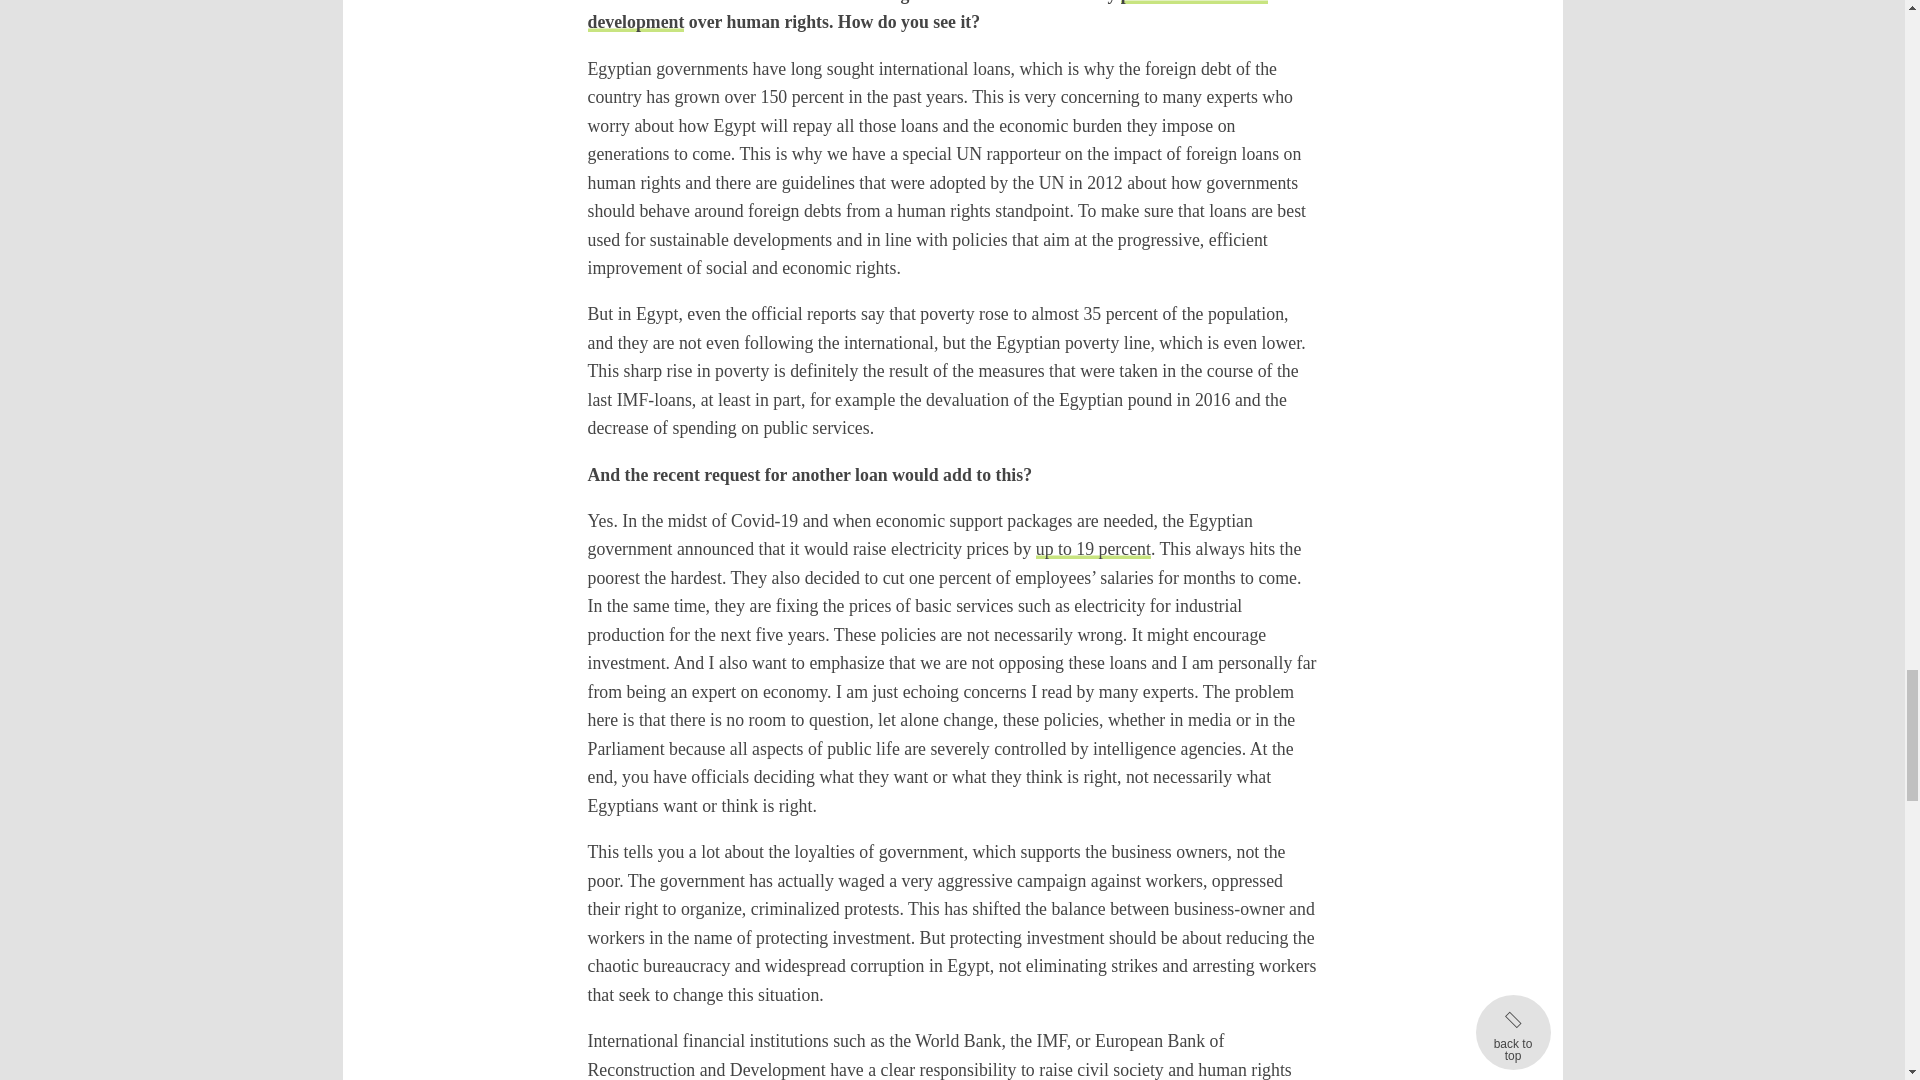 This screenshot has height=1080, width=1920. I want to click on up to 19 percent, so click(1093, 548).